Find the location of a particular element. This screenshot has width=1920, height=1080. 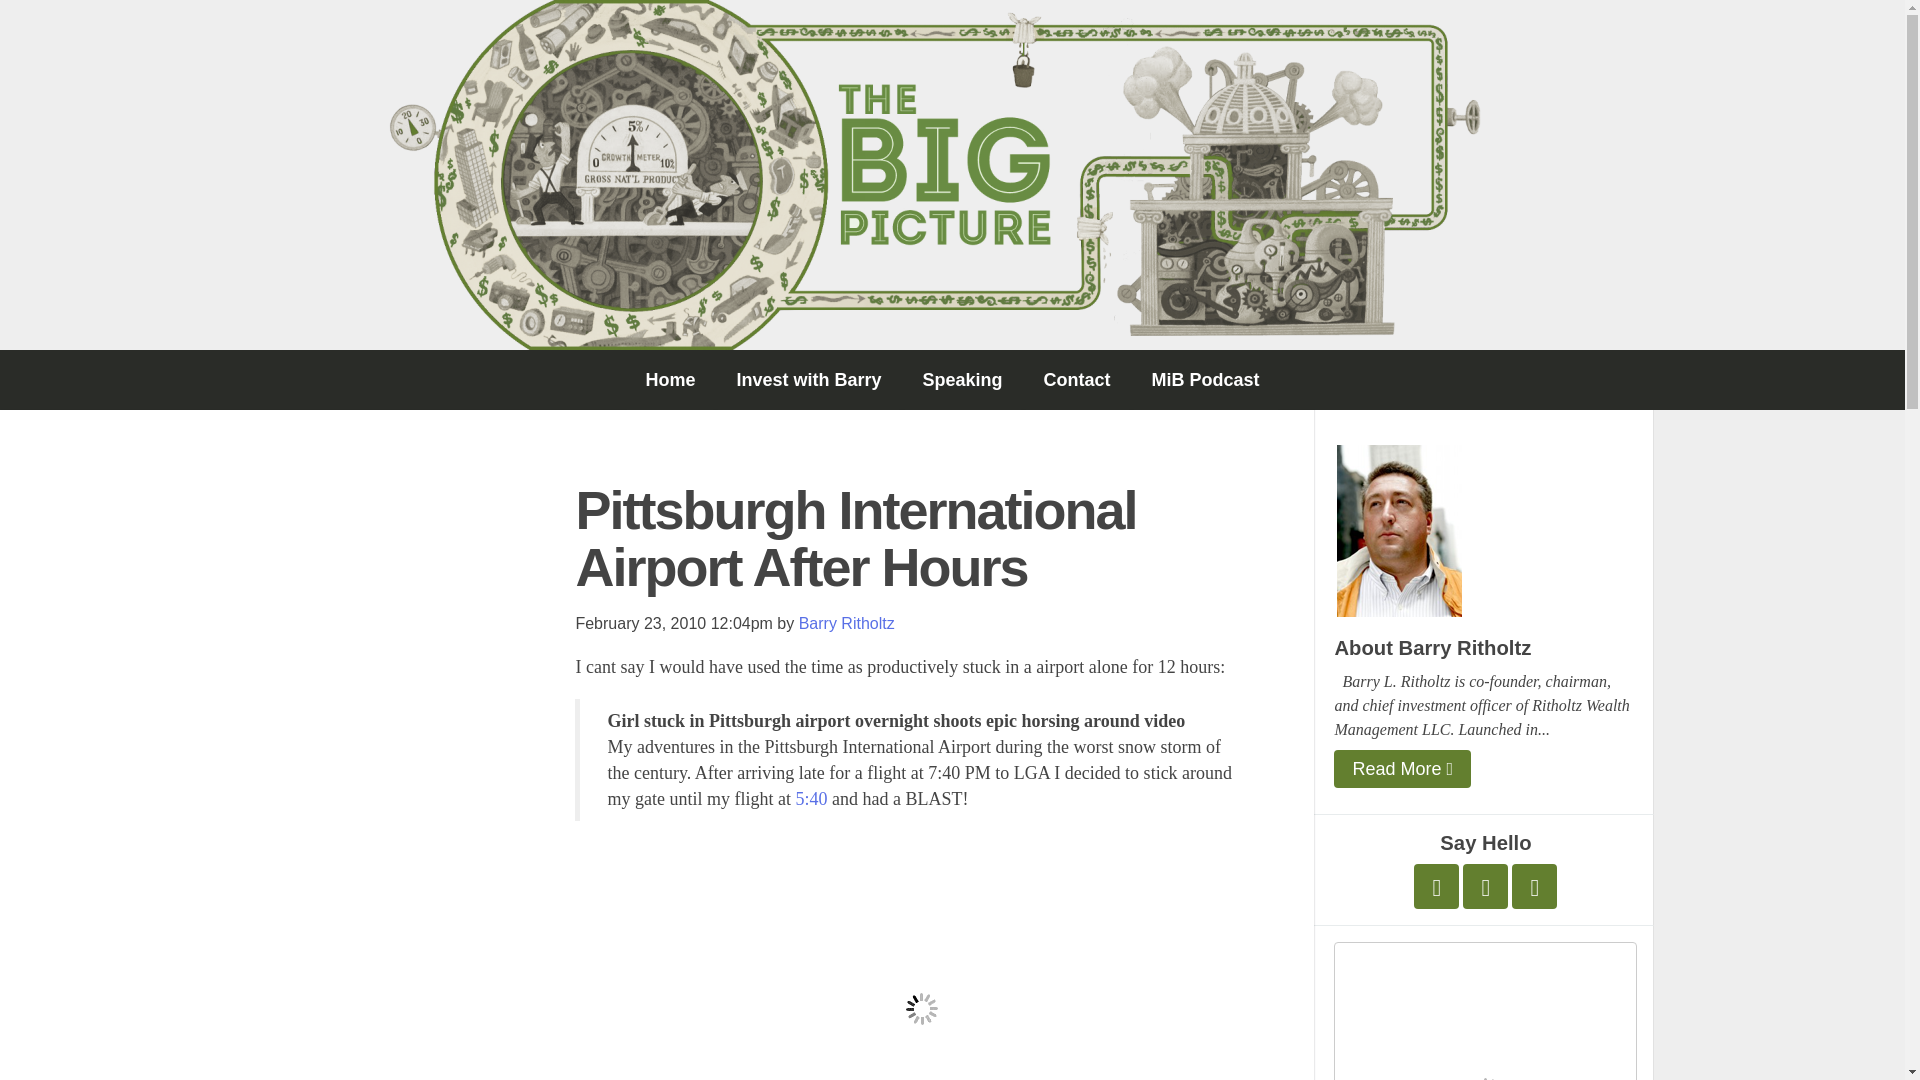

Contact is located at coordinates (1076, 380).